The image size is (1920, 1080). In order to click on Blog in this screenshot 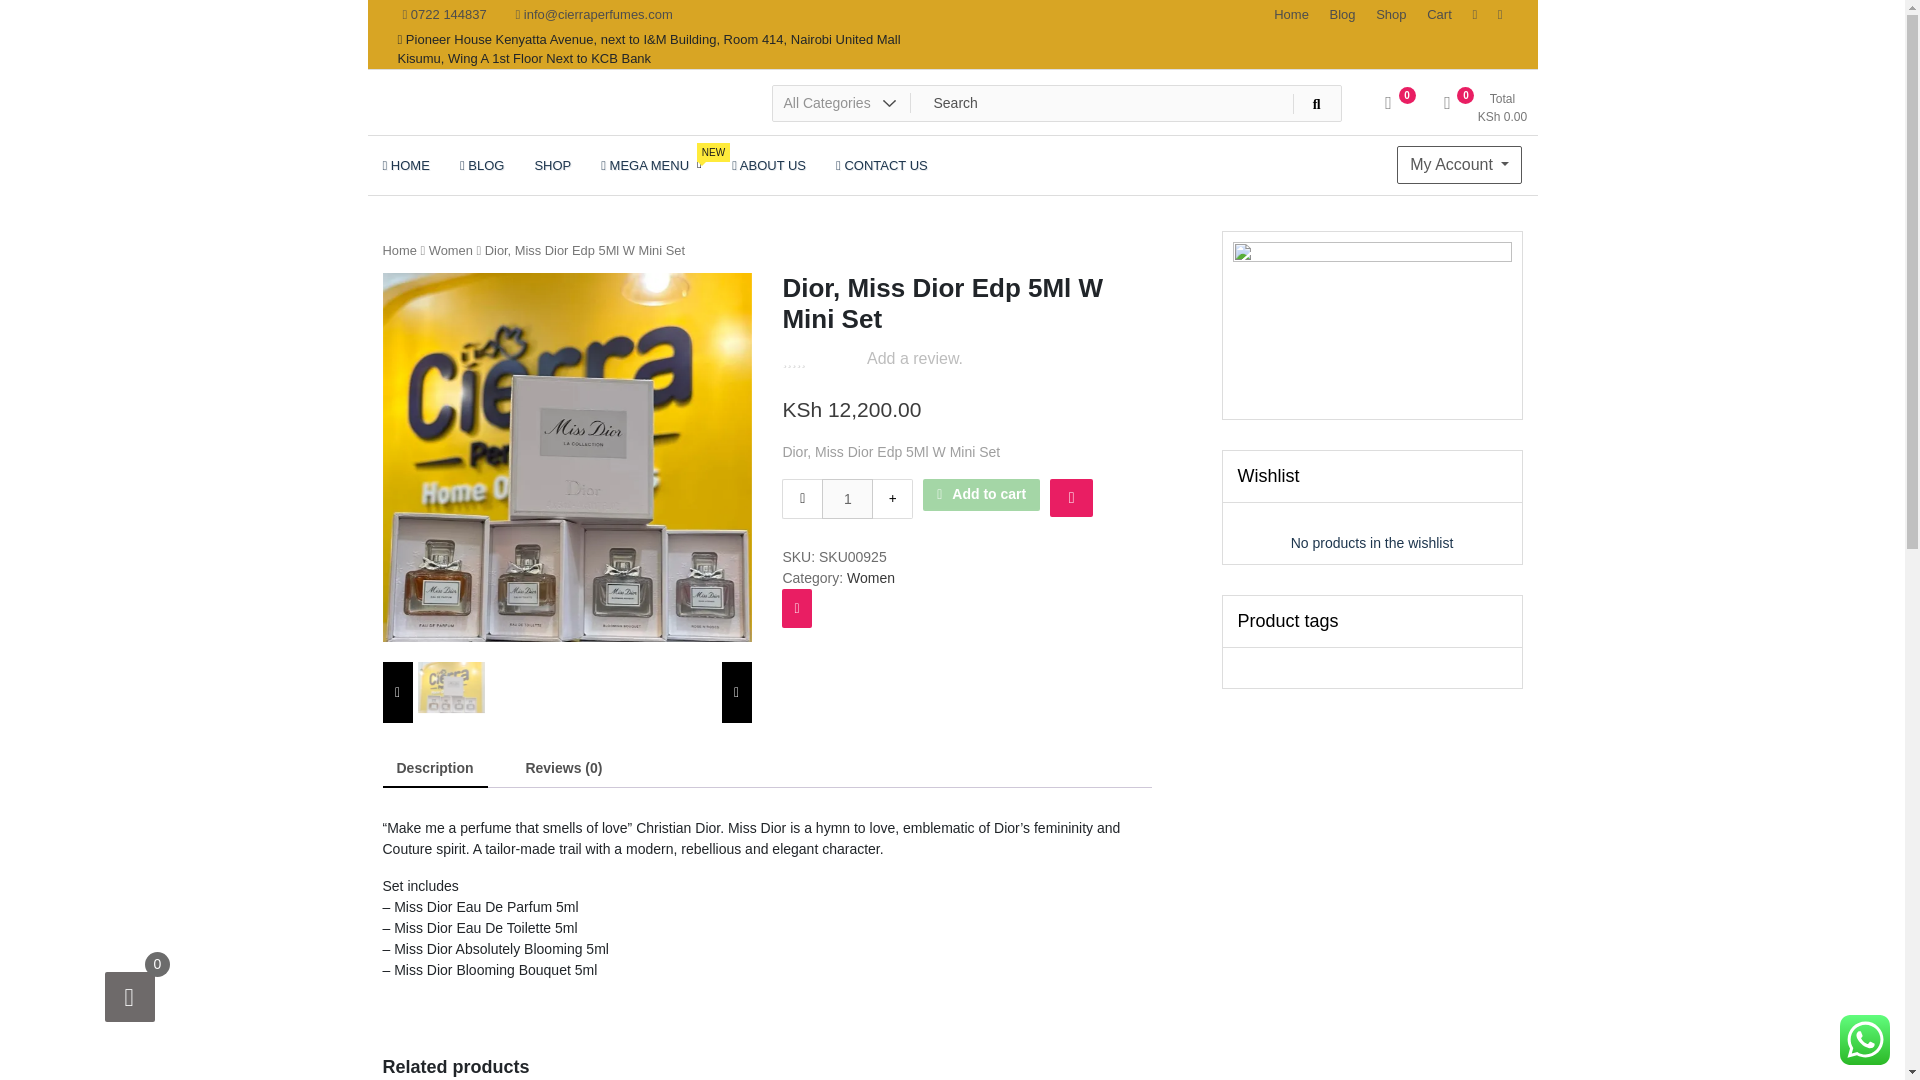, I will do `click(1342, 15)`.